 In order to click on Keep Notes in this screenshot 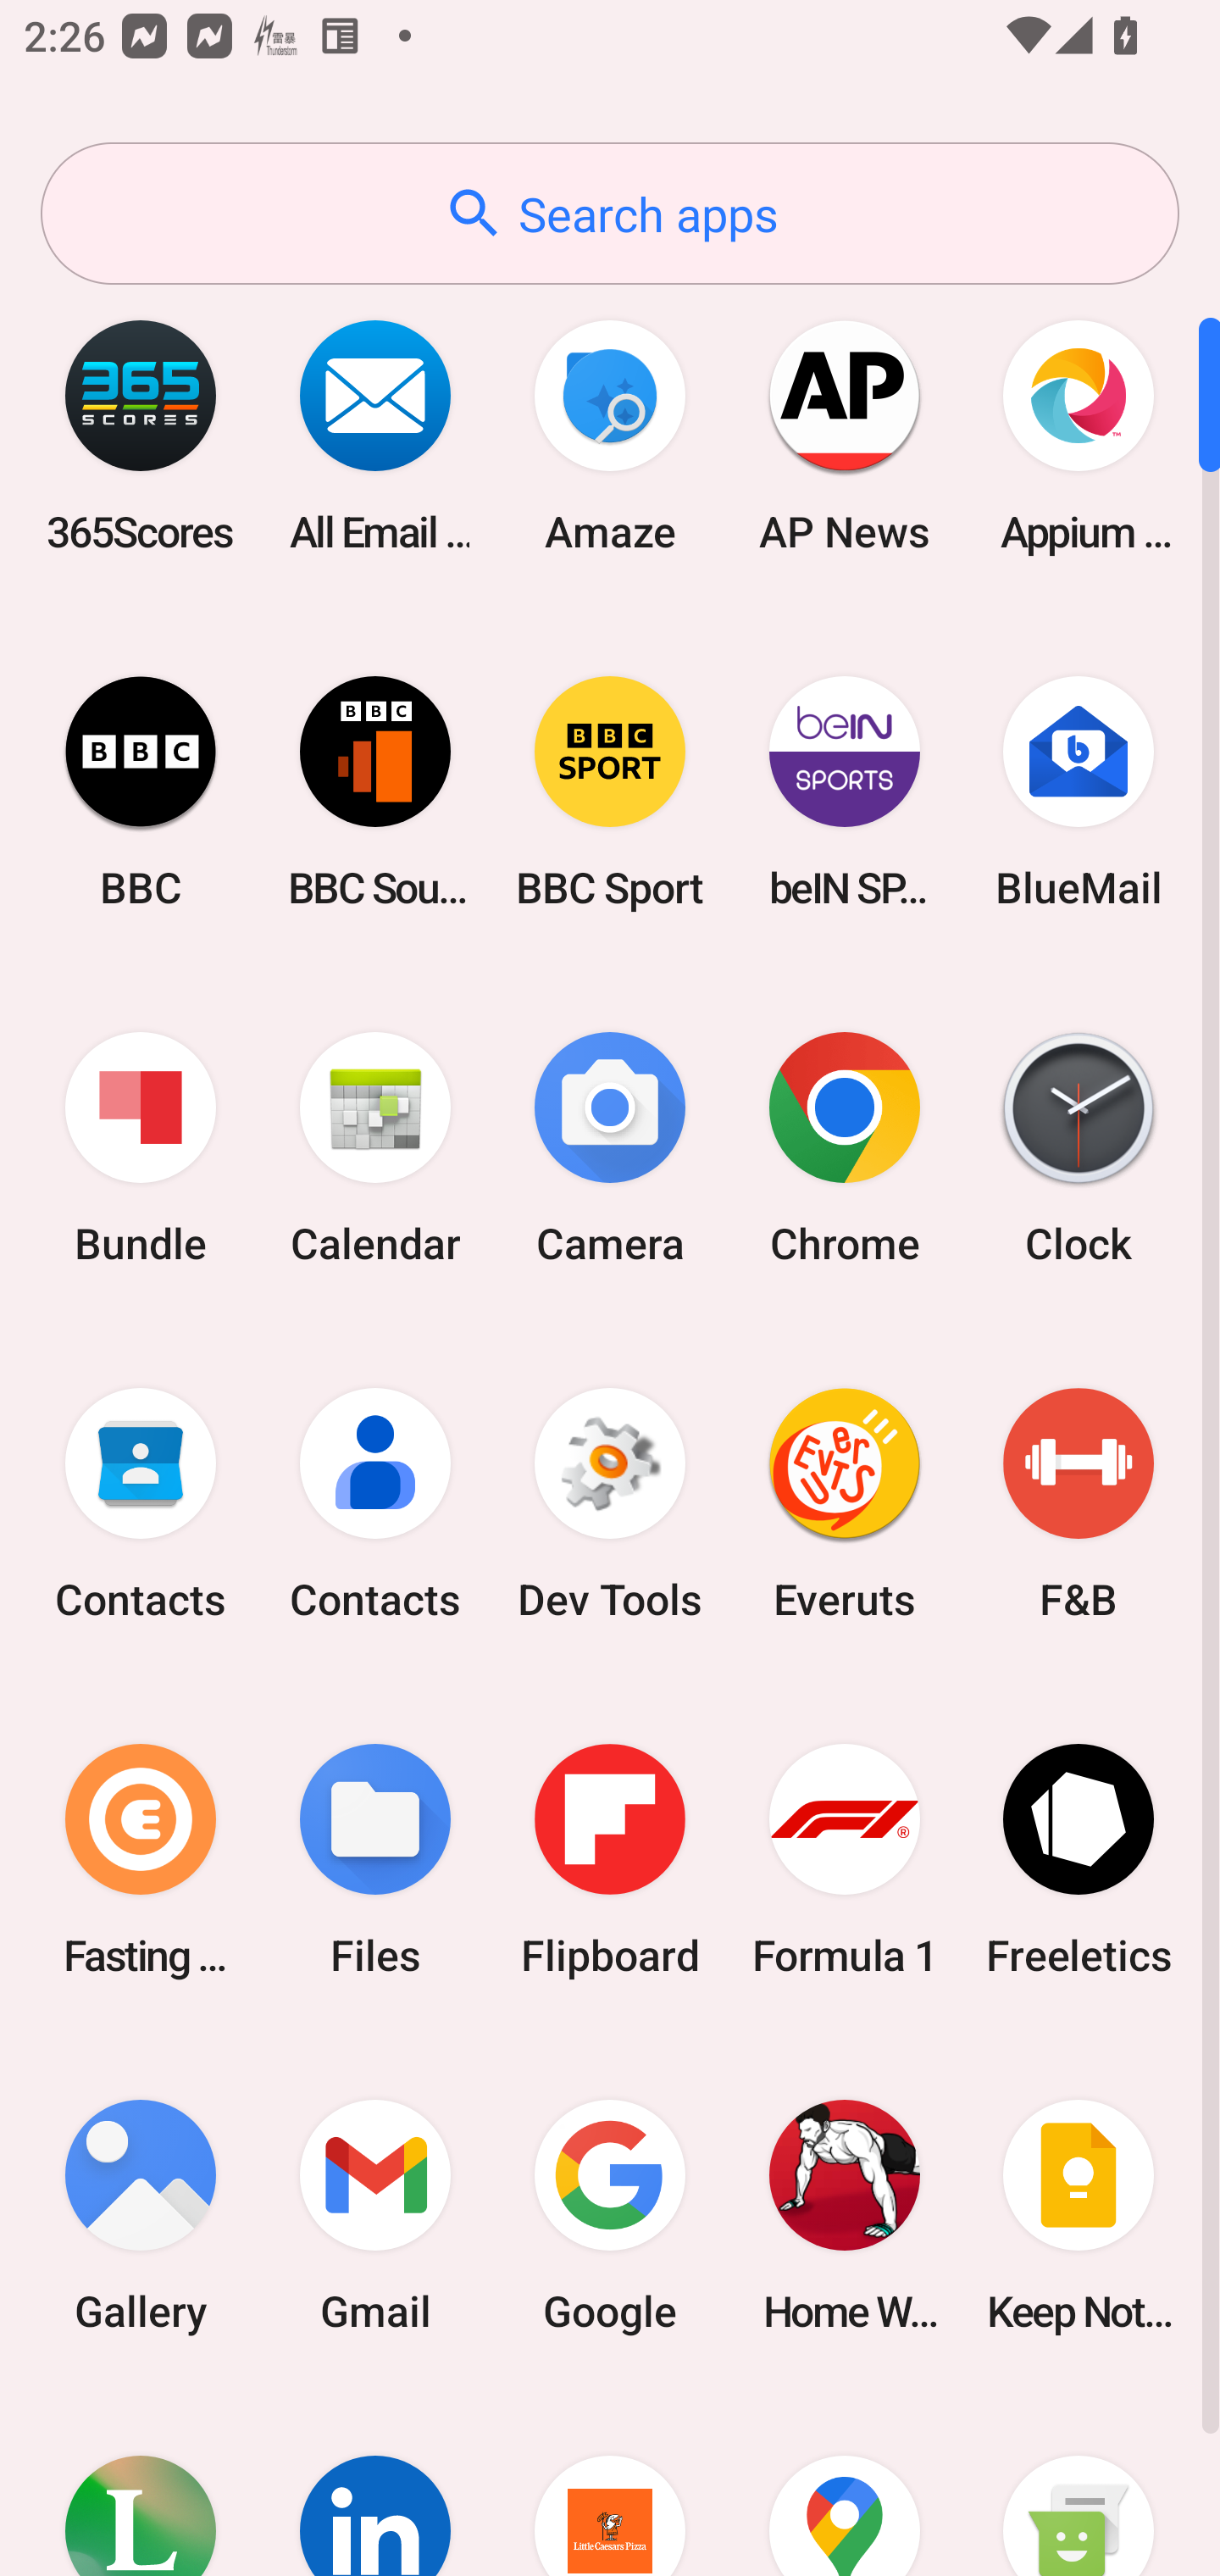, I will do `click(1079, 2215)`.